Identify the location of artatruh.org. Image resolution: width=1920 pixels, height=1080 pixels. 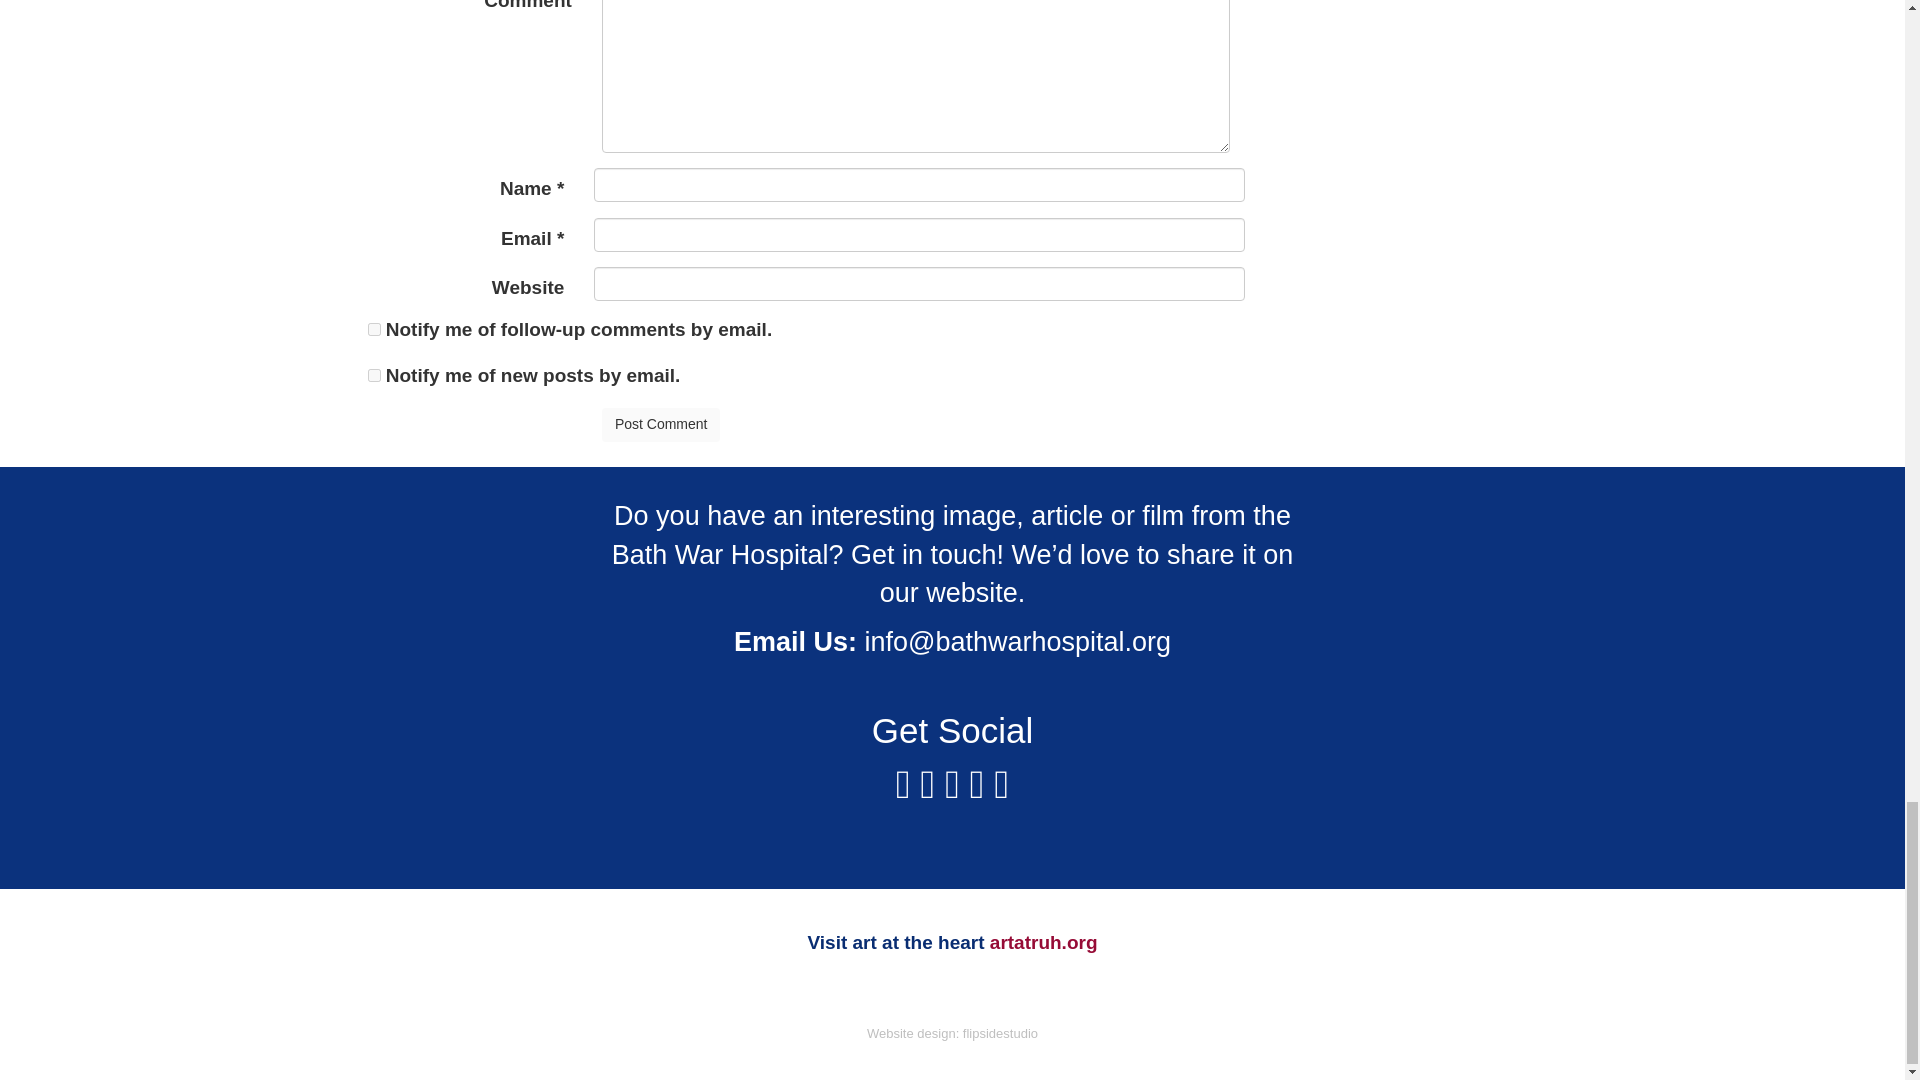
(1044, 942).